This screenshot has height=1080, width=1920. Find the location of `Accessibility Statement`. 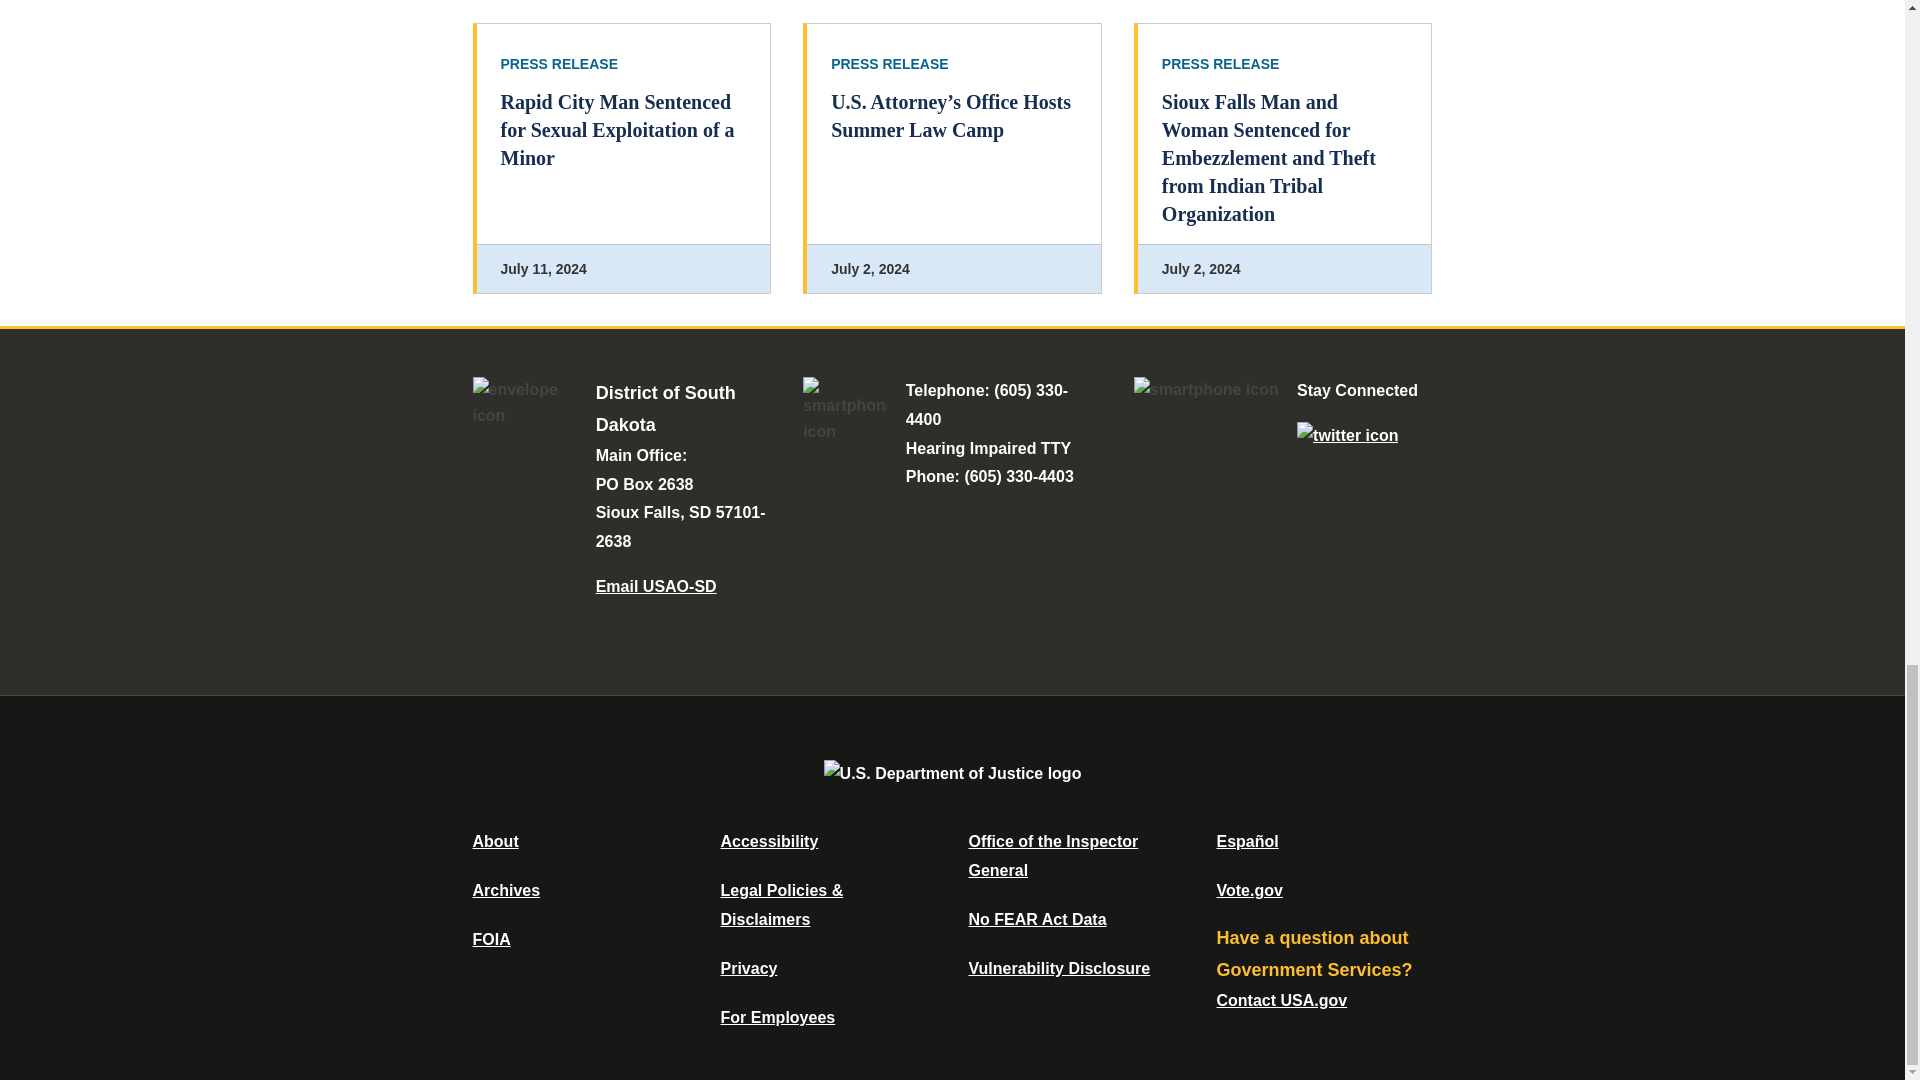

Accessibility Statement is located at coordinates (768, 840).